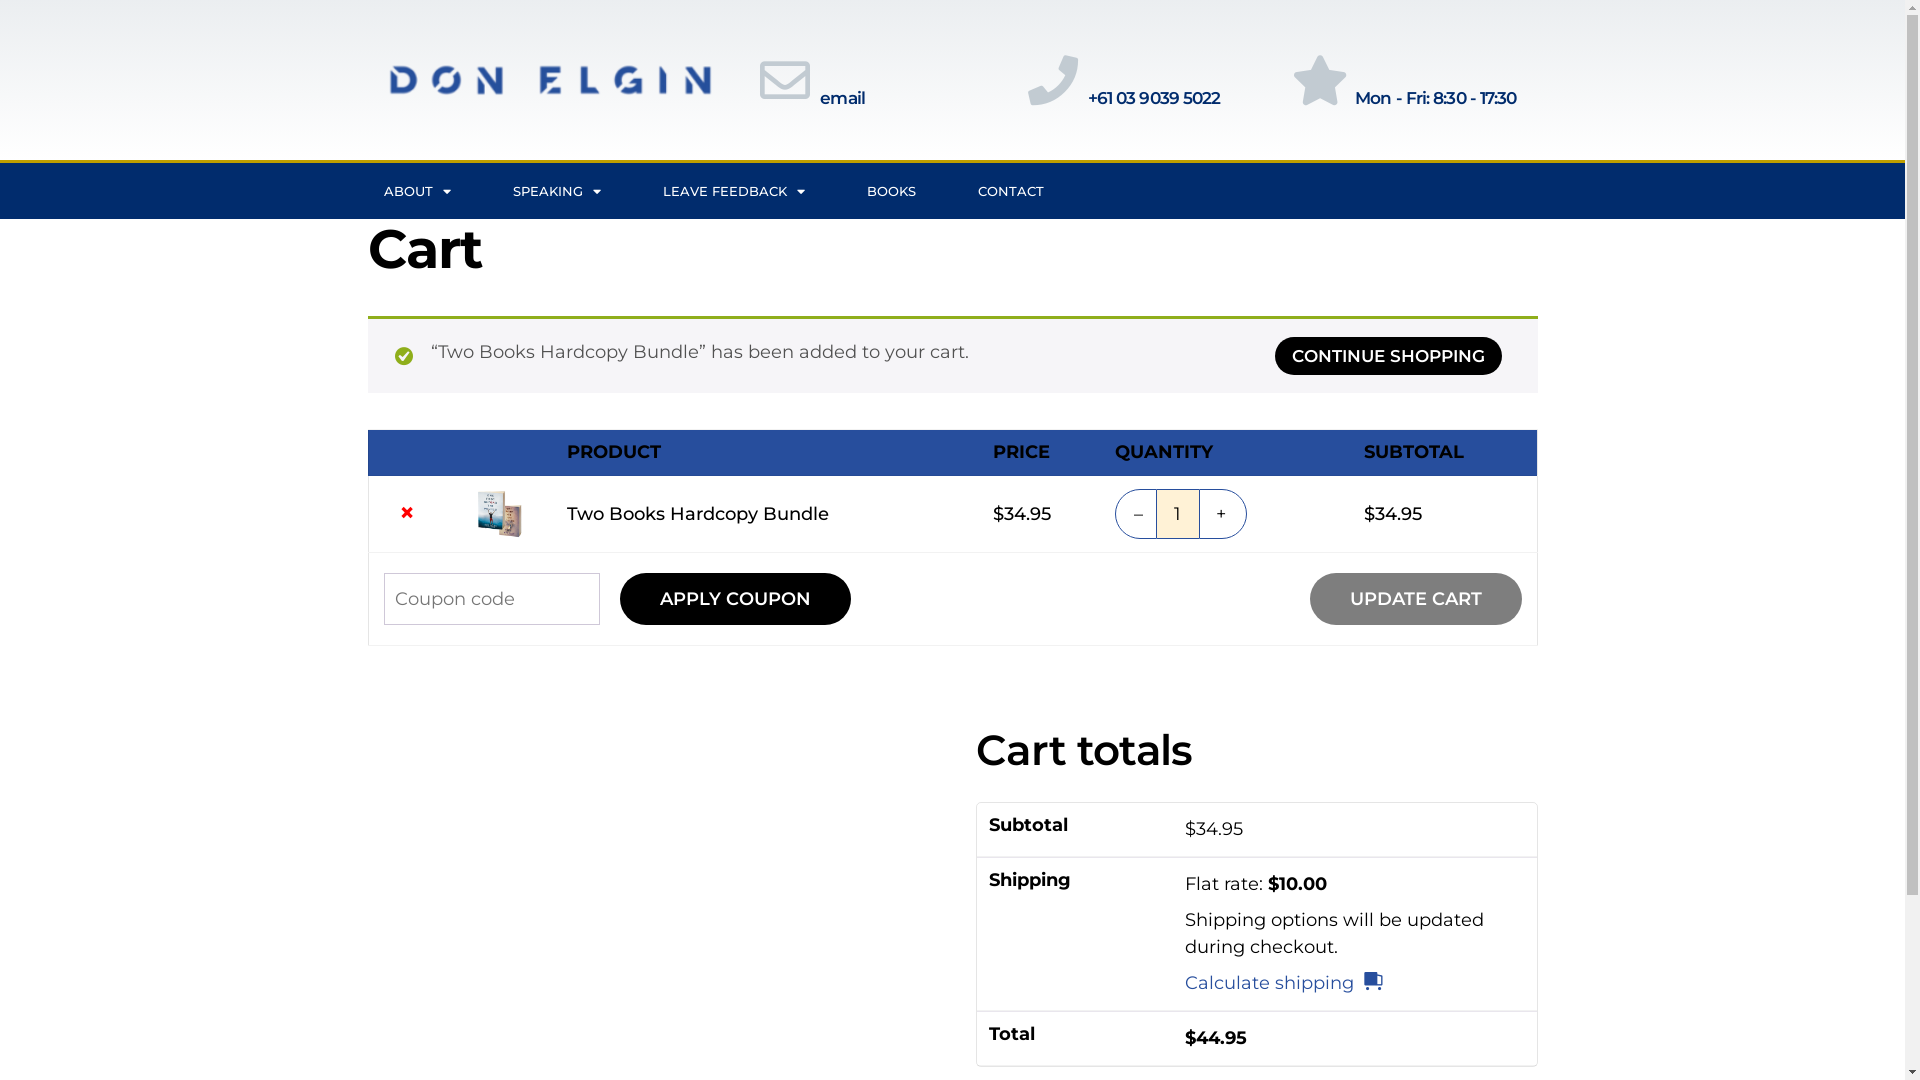  I want to click on +61 03 9039 5022, so click(1154, 98).